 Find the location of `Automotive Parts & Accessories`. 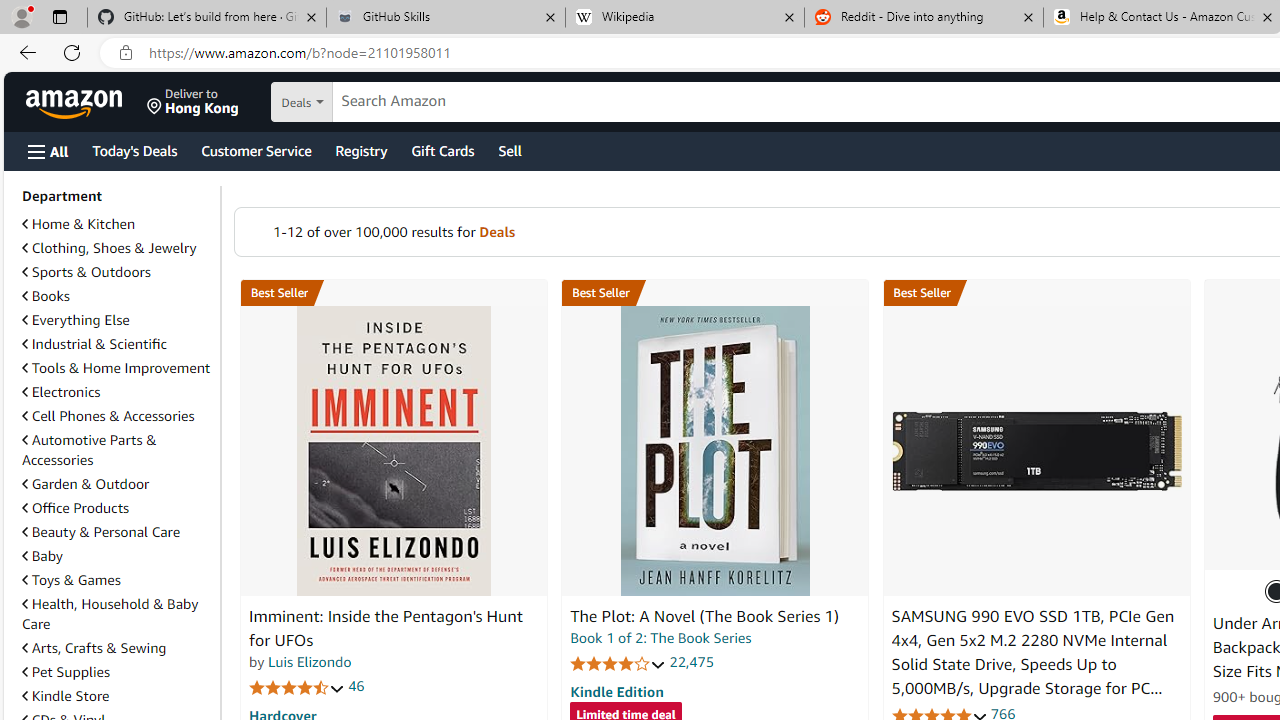

Automotive Parts & Accessories is located at coordinates (117, 450).